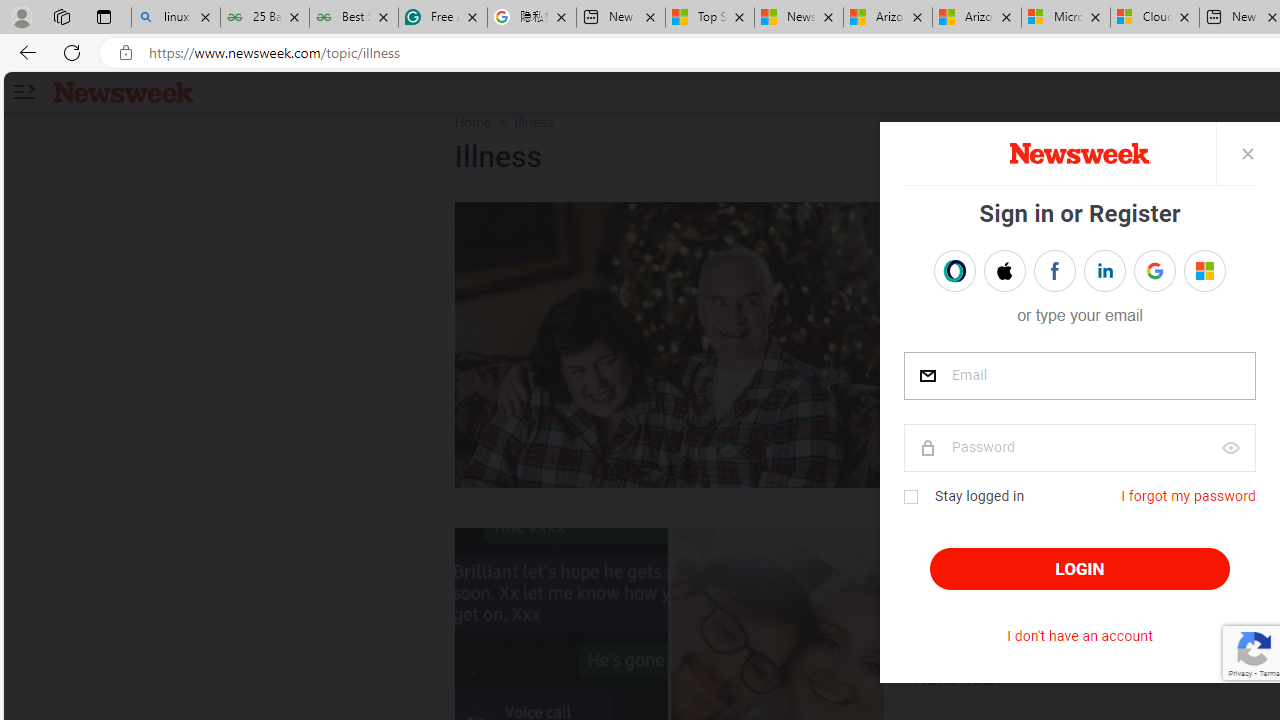 Image resolution: width=1280 pixels, height=720 pixels. Describe the element at coordinates (954, 270) in the screenshot. I see `Sign in with OPENPASS` at that location.